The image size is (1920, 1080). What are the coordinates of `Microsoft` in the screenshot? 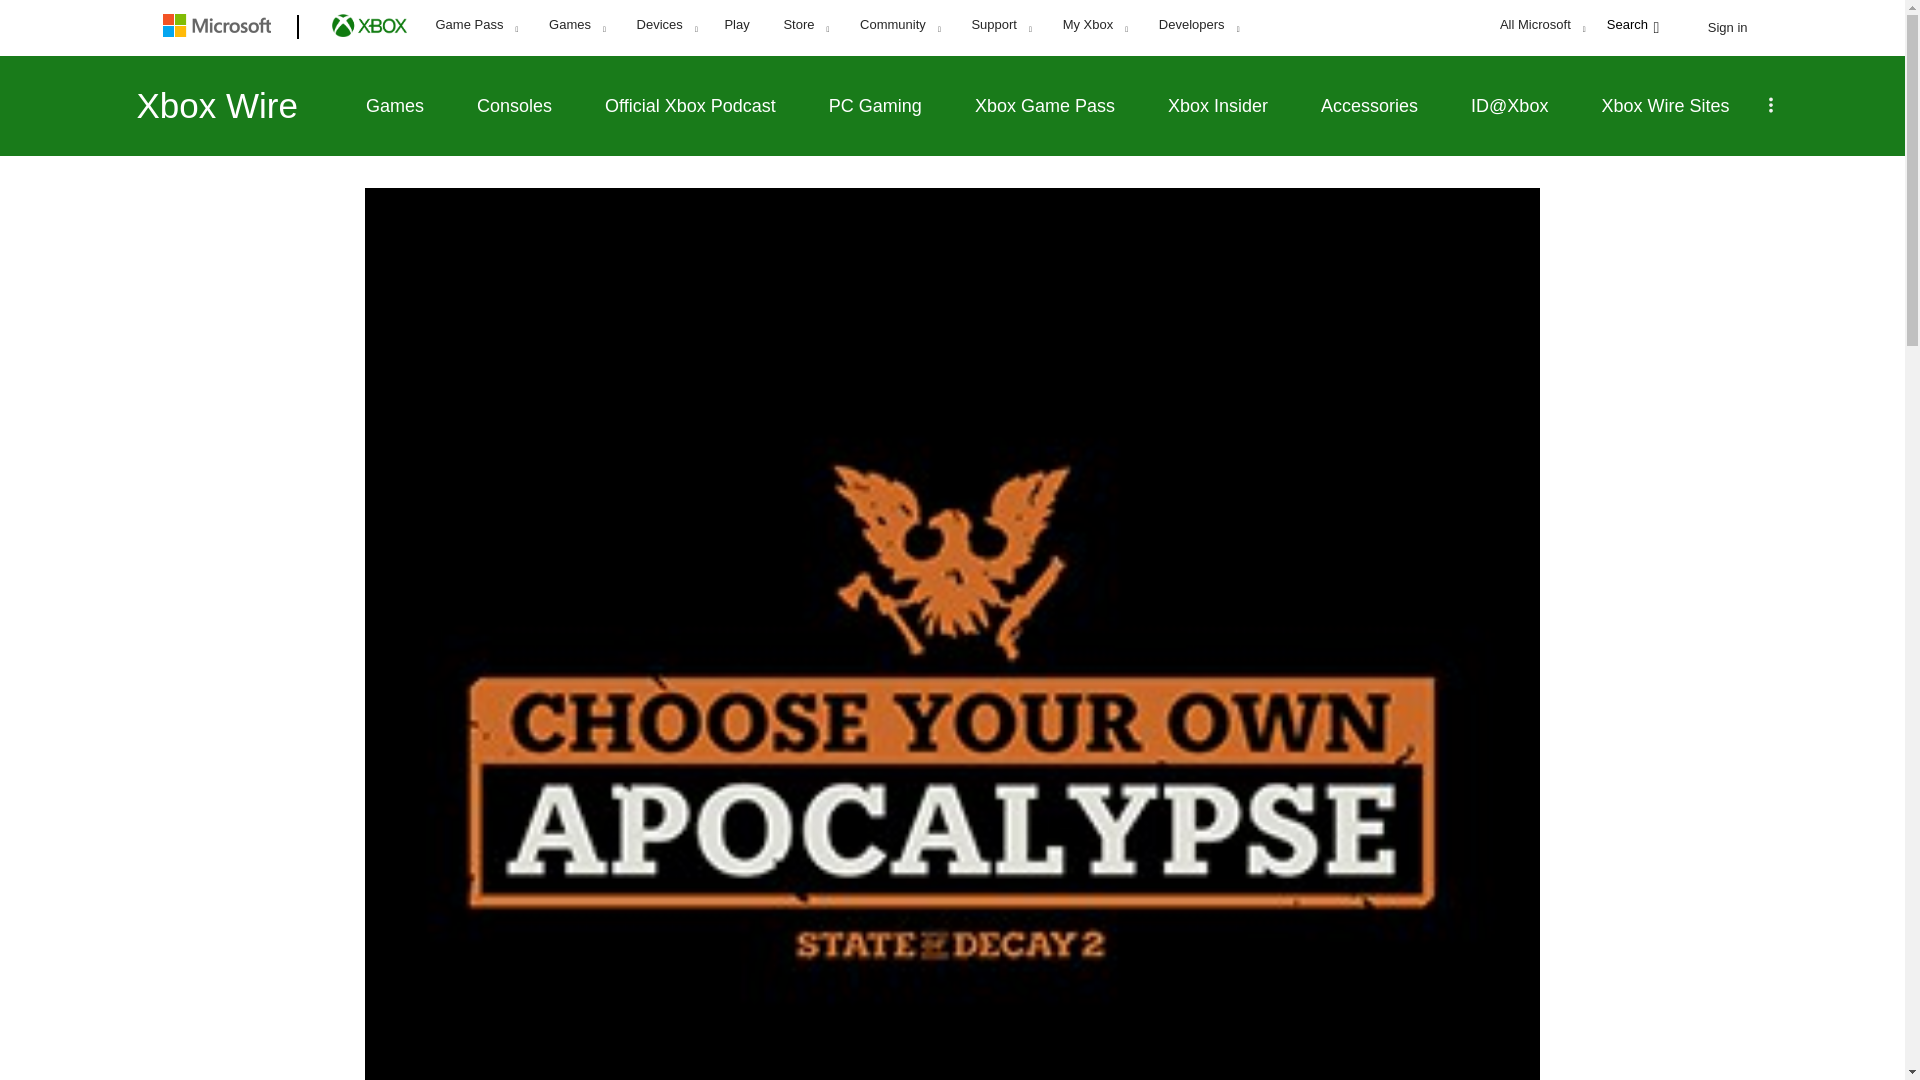 It's located at (220, 28).